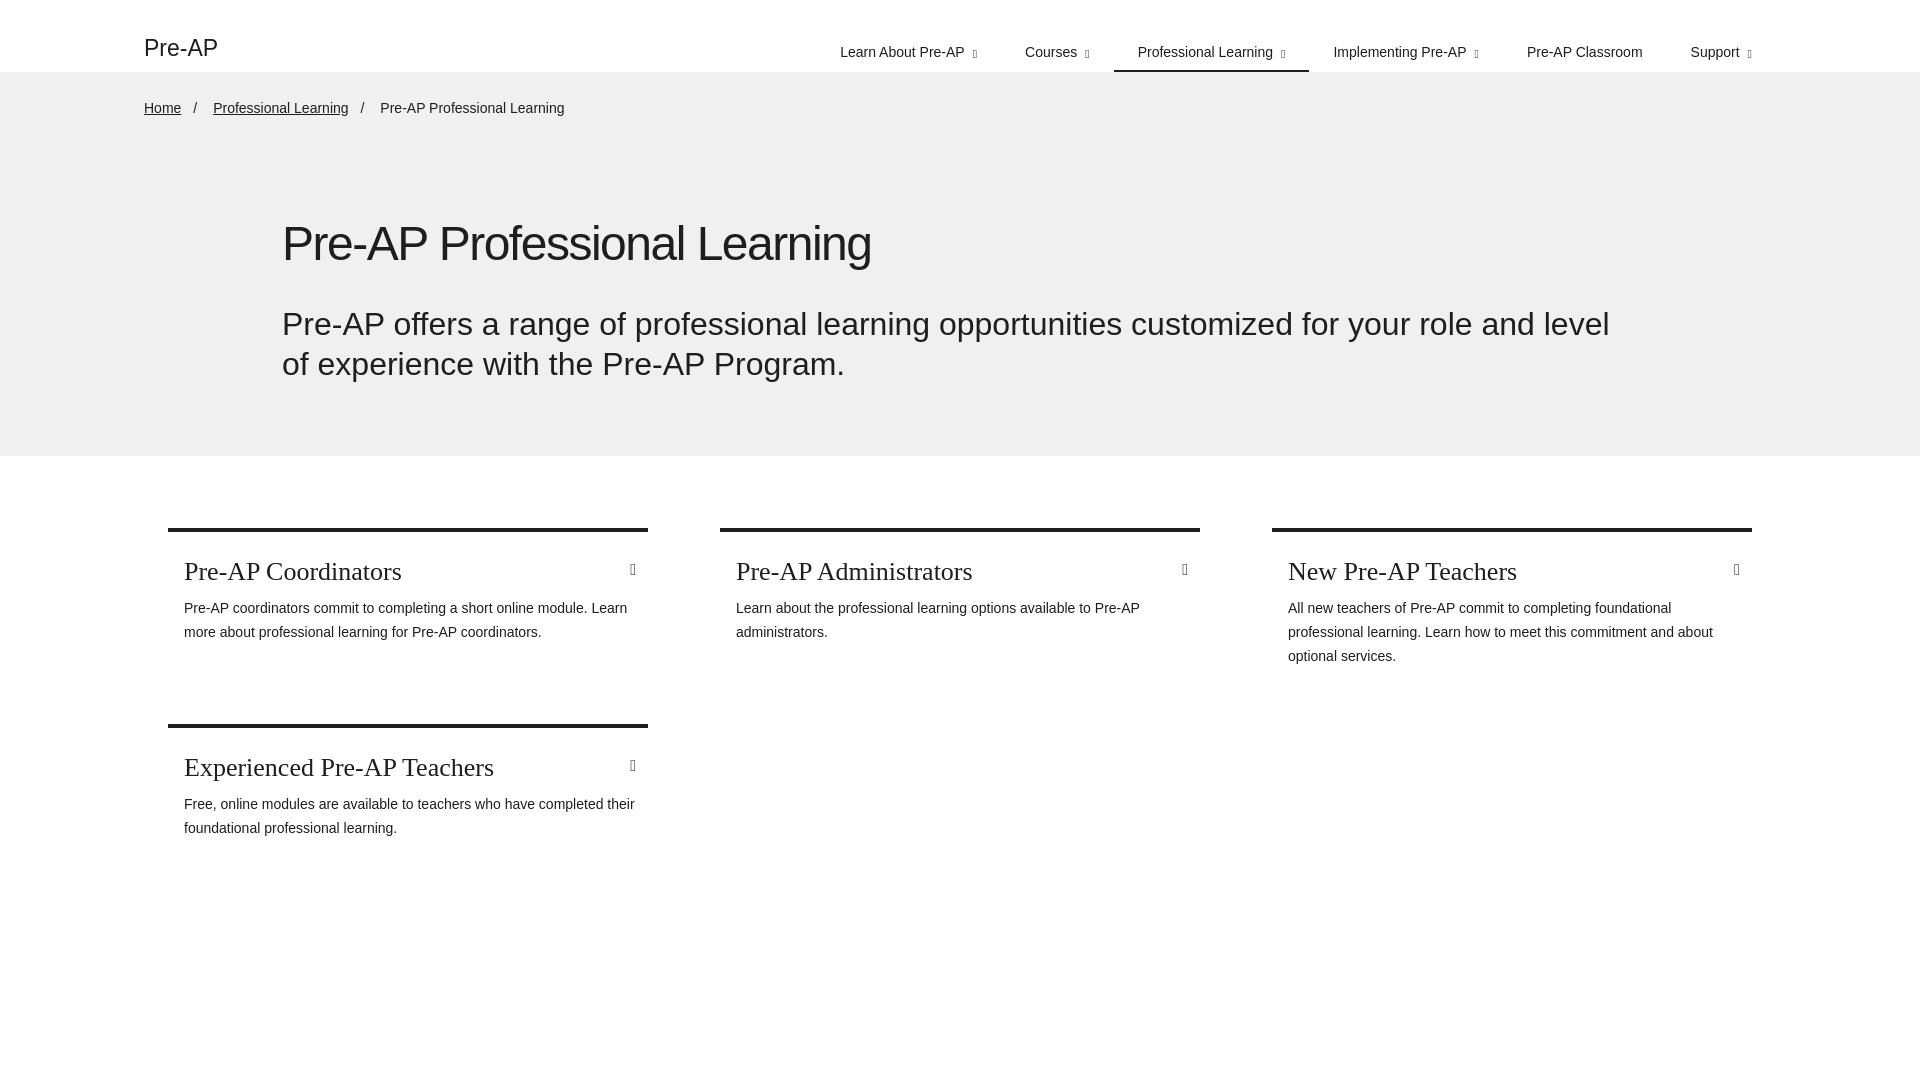  What do you see at coordinates (1211, 36) in the screenshot?
I see `Professional Learning` at bounding box center [1211, 36].